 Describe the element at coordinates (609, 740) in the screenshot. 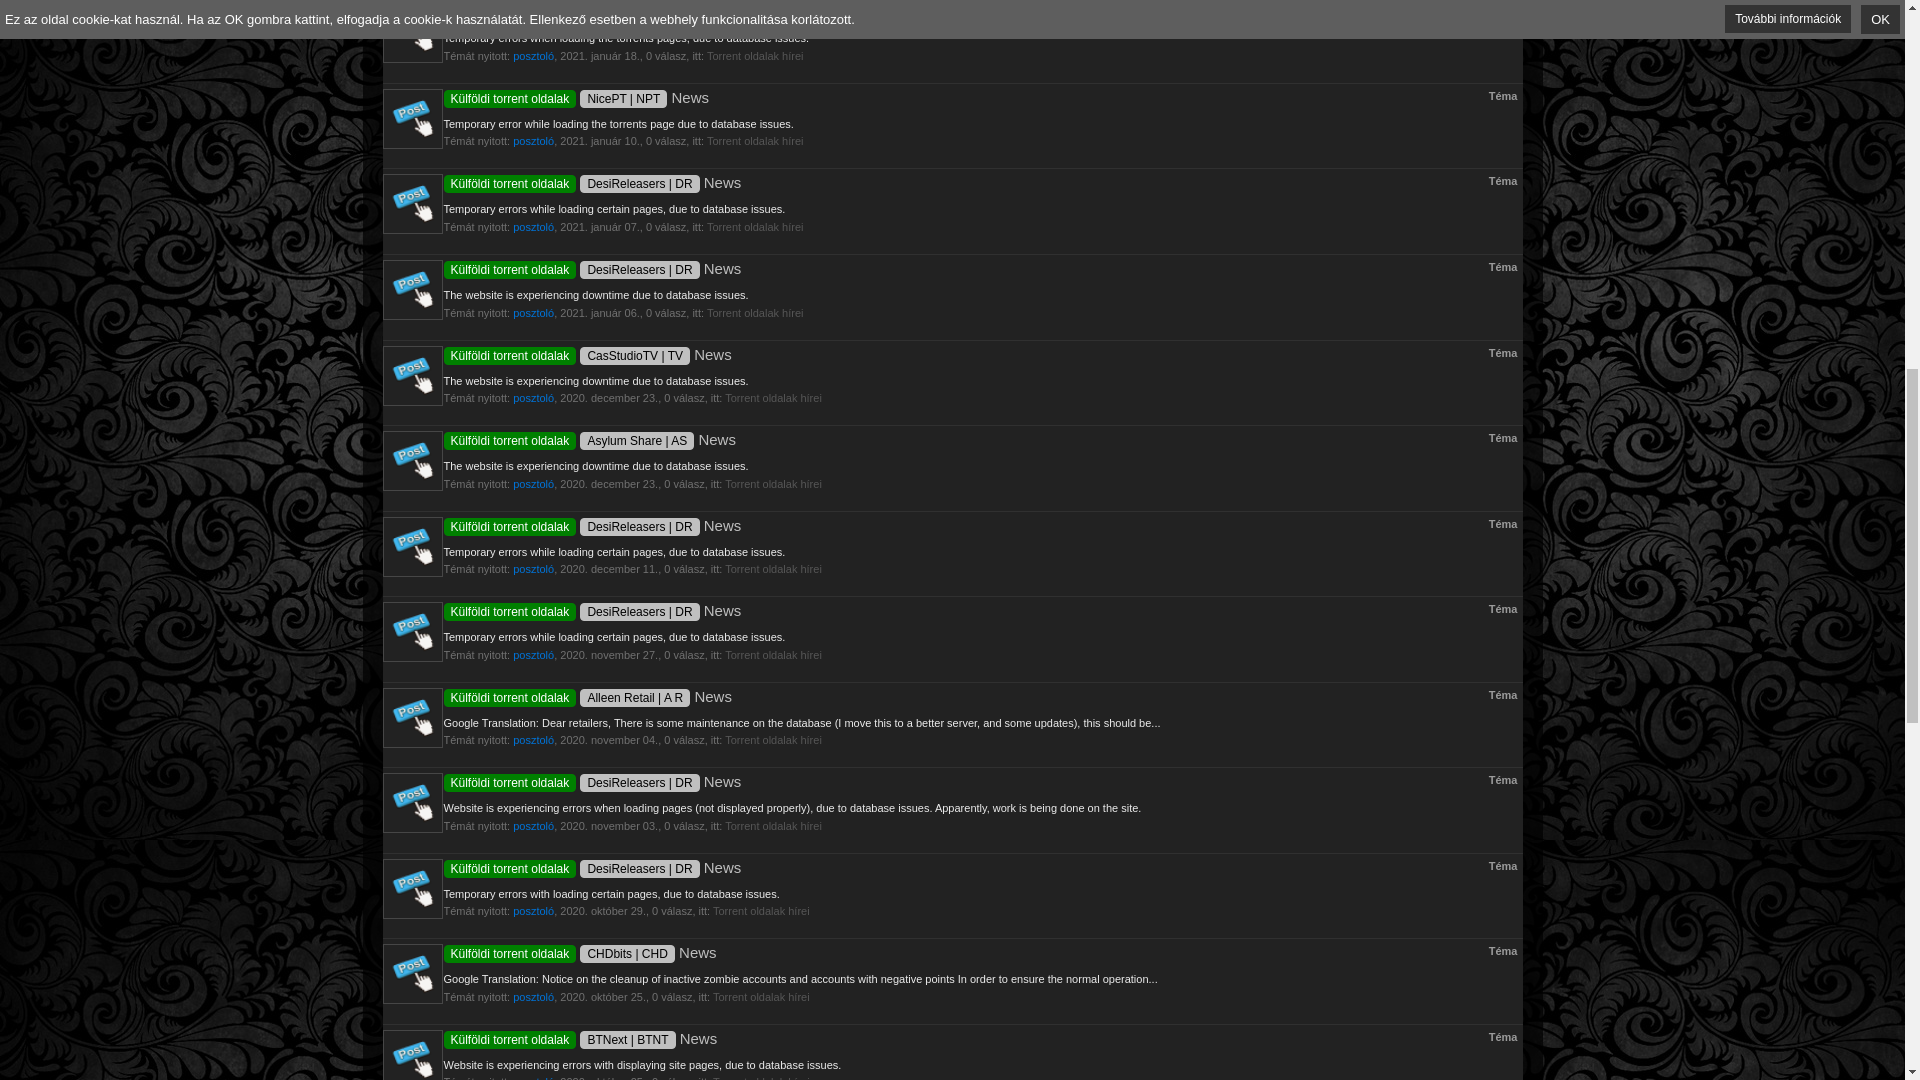

I see `2020. november 04.  17:32 -kor` at that location.